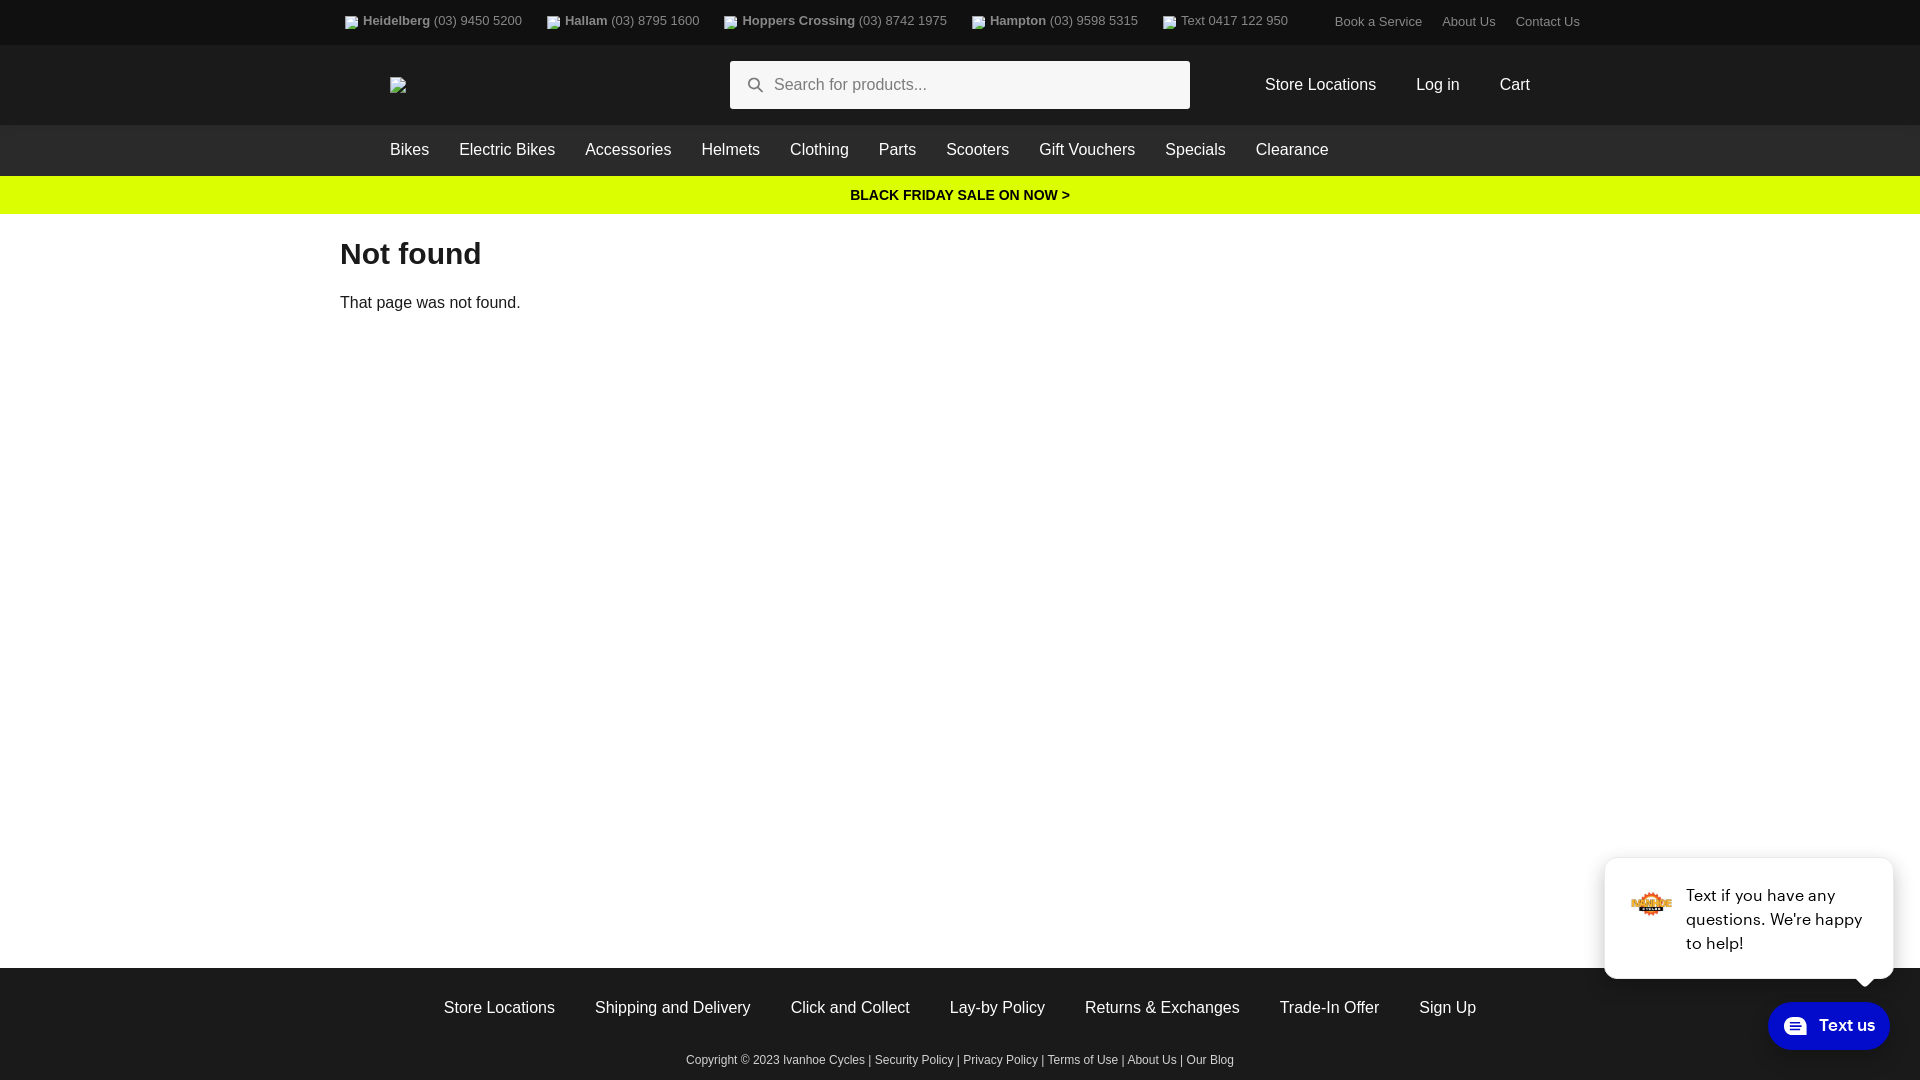 Image resolution: width=1920 pixels, height=1080 pixels. I want to click on Electric Bikes, so click(507, 150).